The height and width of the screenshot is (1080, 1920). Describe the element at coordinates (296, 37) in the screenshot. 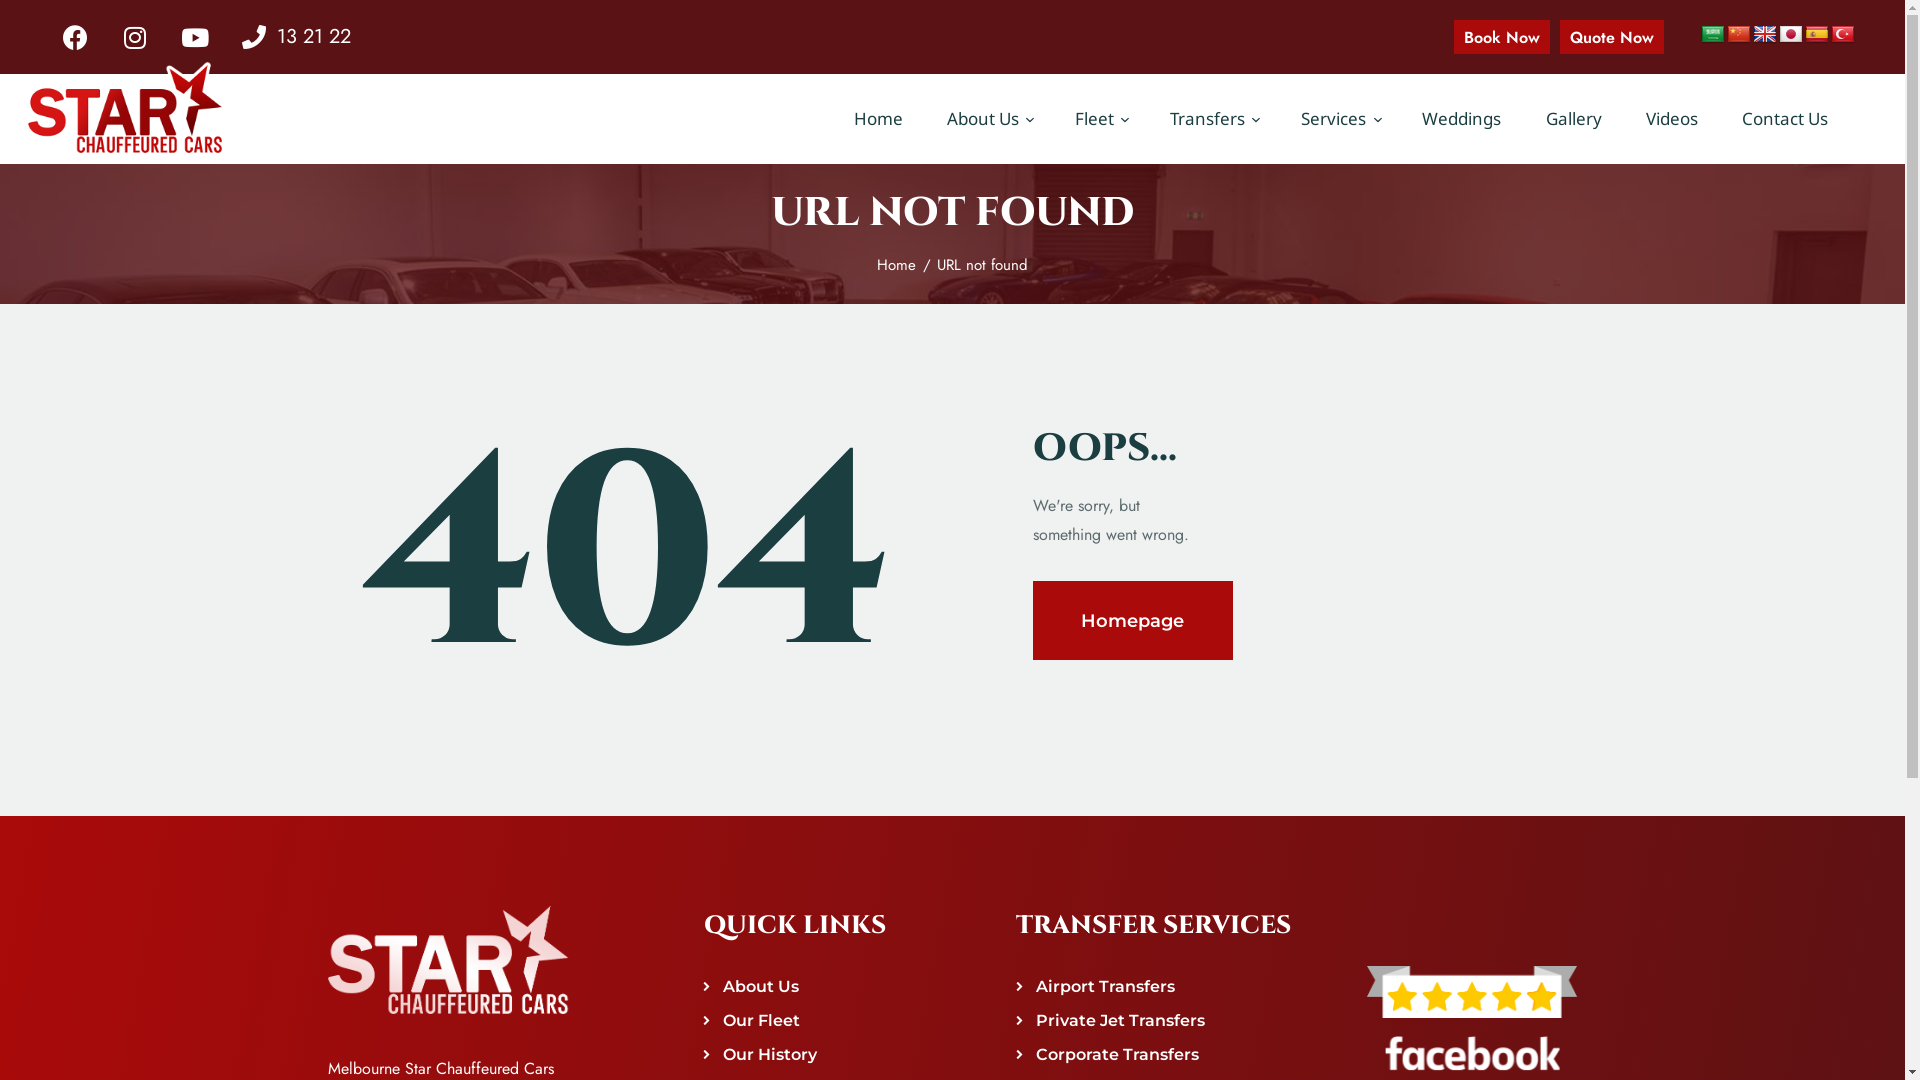

I see `13 21 22` at that location.